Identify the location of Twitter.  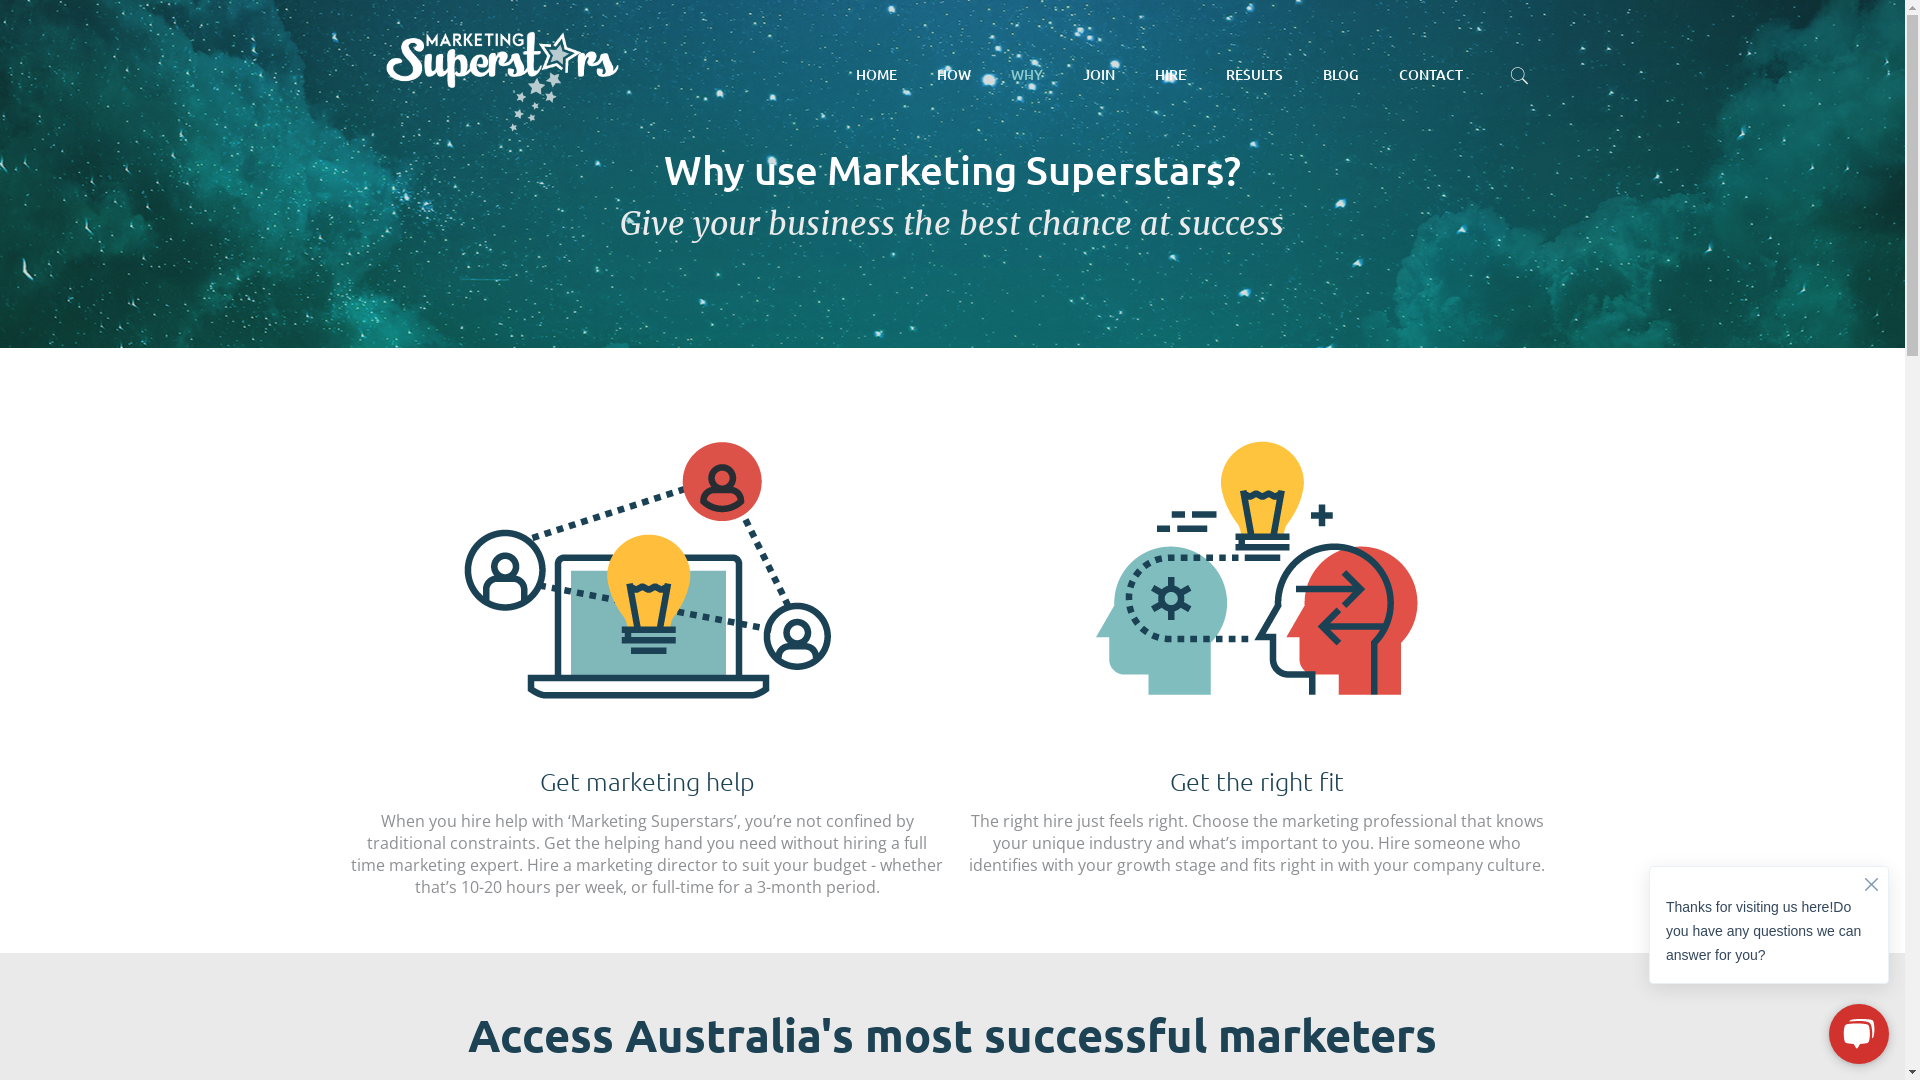
(938, 1049).